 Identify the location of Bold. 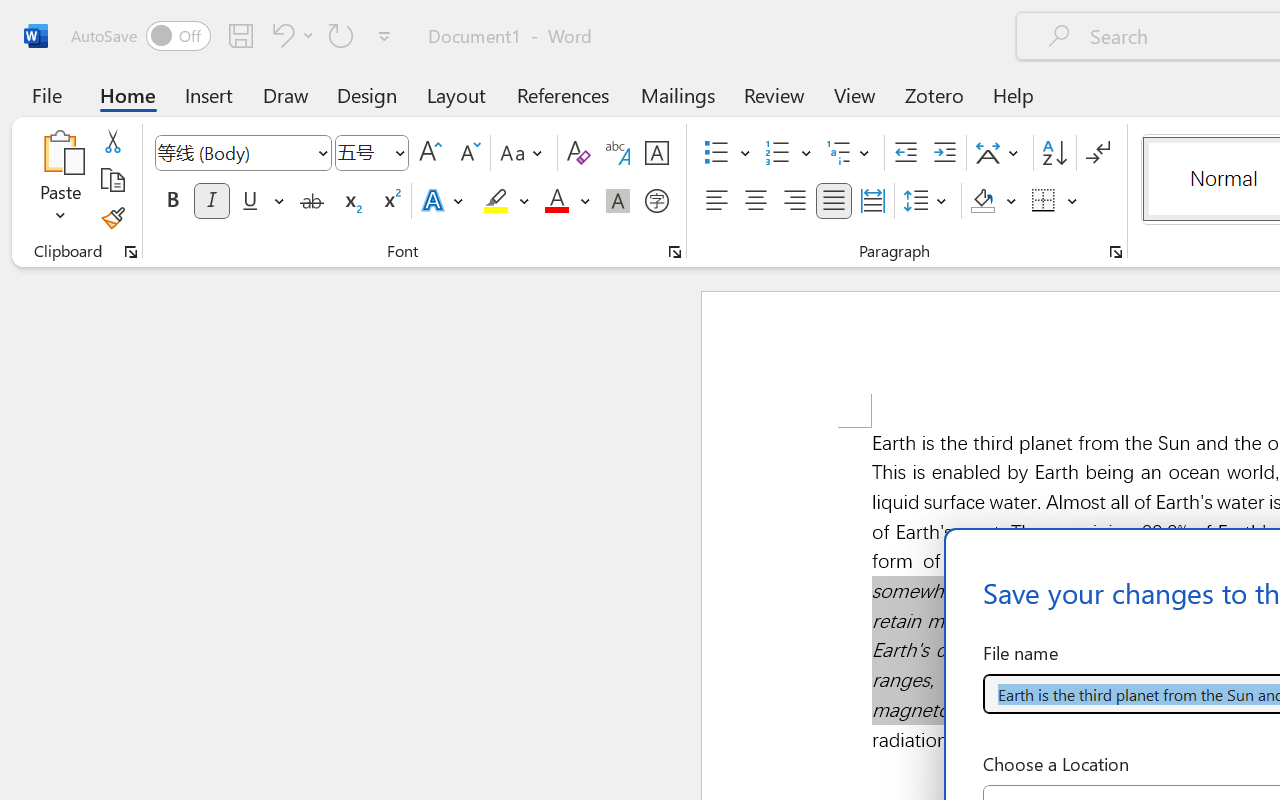
(172, 201).